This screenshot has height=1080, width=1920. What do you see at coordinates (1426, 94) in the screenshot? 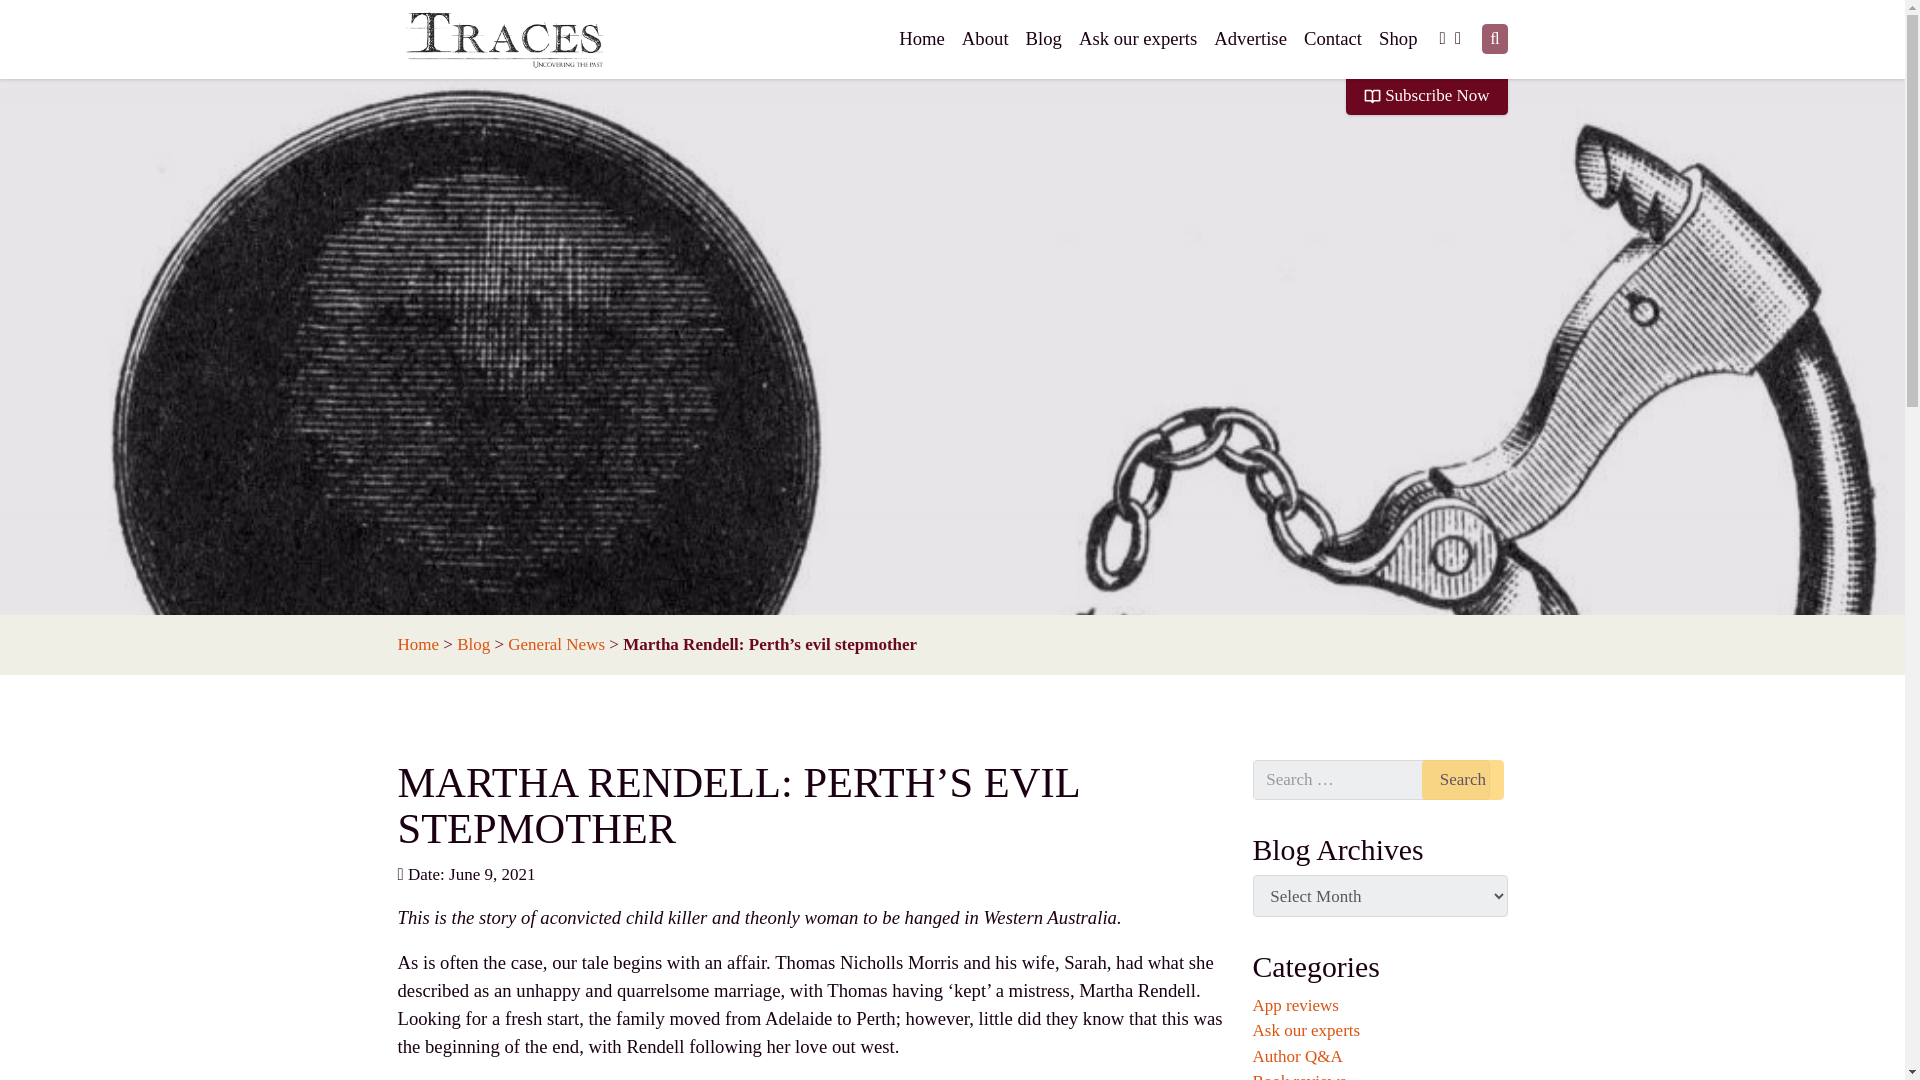
I see `Subscribe Now` at bounding box center [1426, 94].